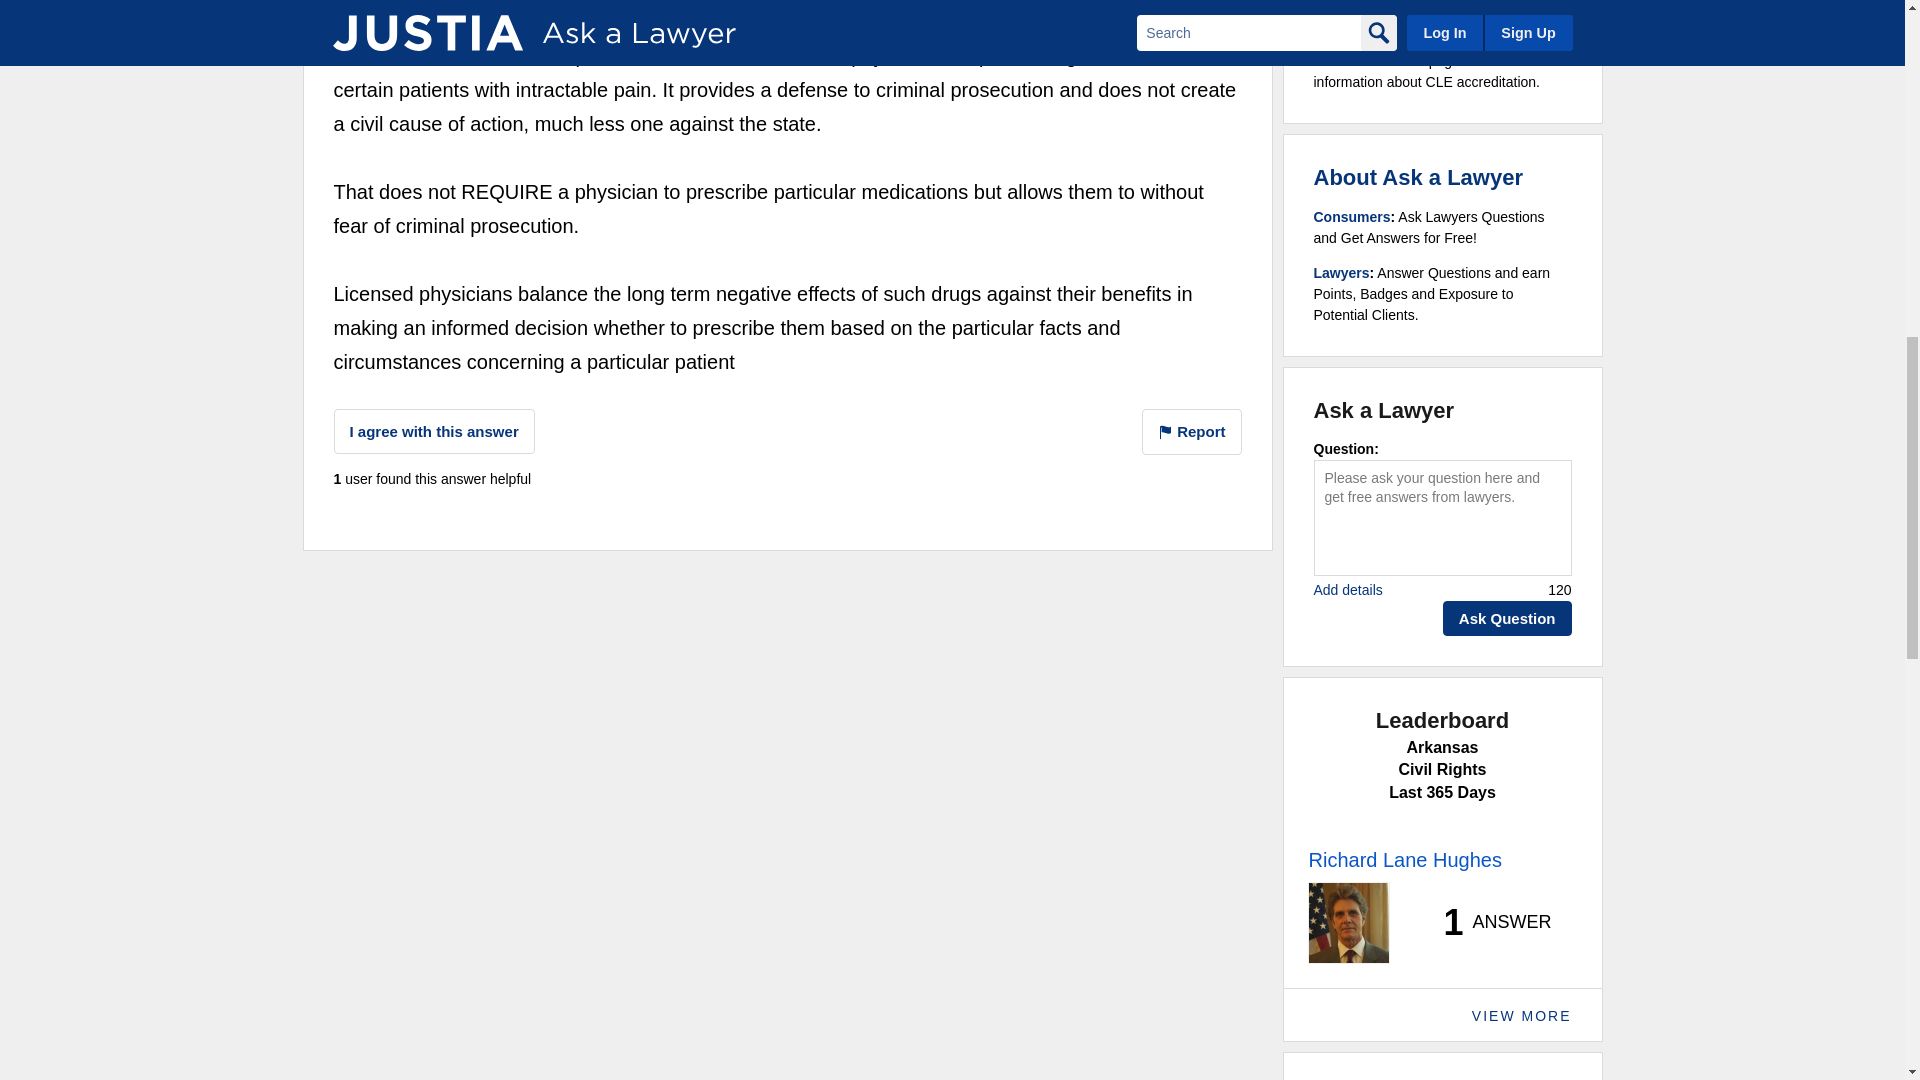 The width and height of the screenshot is (1920, 1080). What do you see at coordinates (1486, 922) in the screenshot?
I see `Ask a Lawyer - Leaderboard - Lawyer Stats` at bounding box center [1486, 922].